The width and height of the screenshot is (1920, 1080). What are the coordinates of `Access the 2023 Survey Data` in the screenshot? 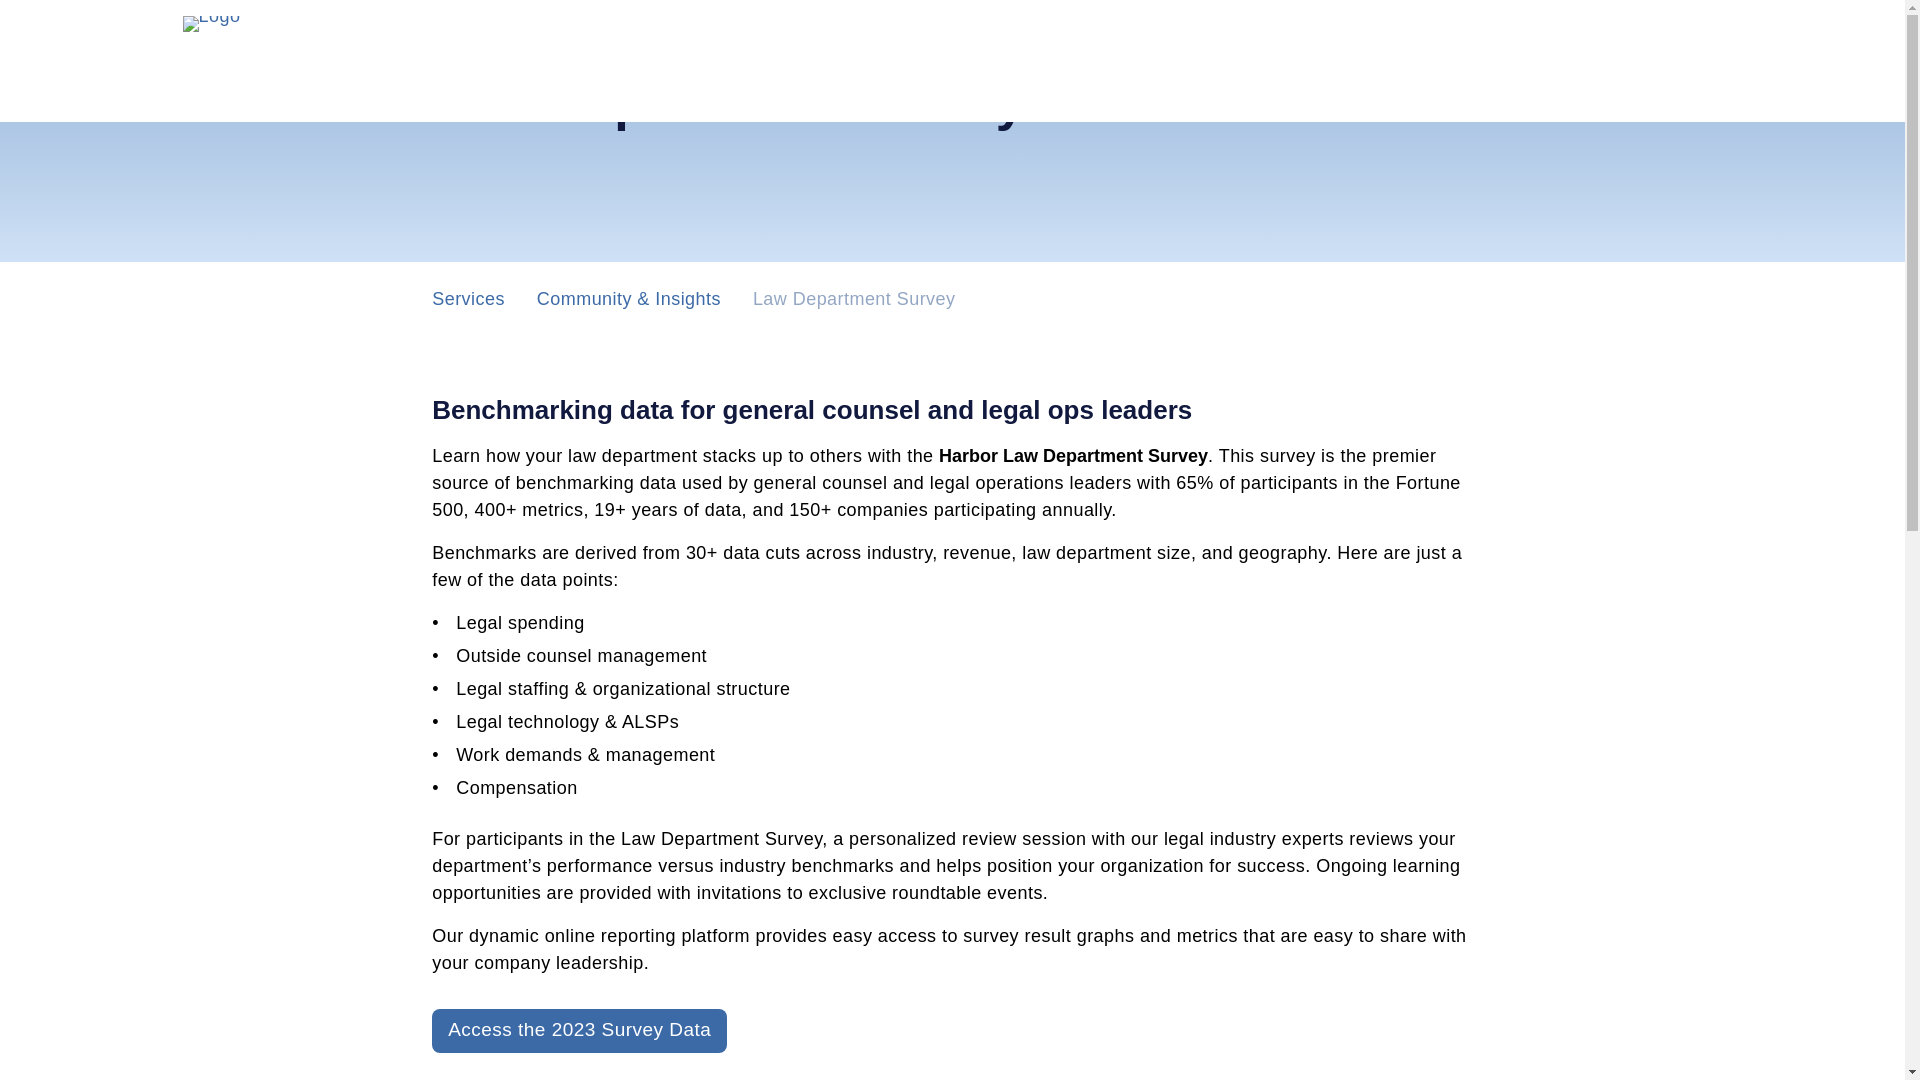 It's located at (580, 1030).